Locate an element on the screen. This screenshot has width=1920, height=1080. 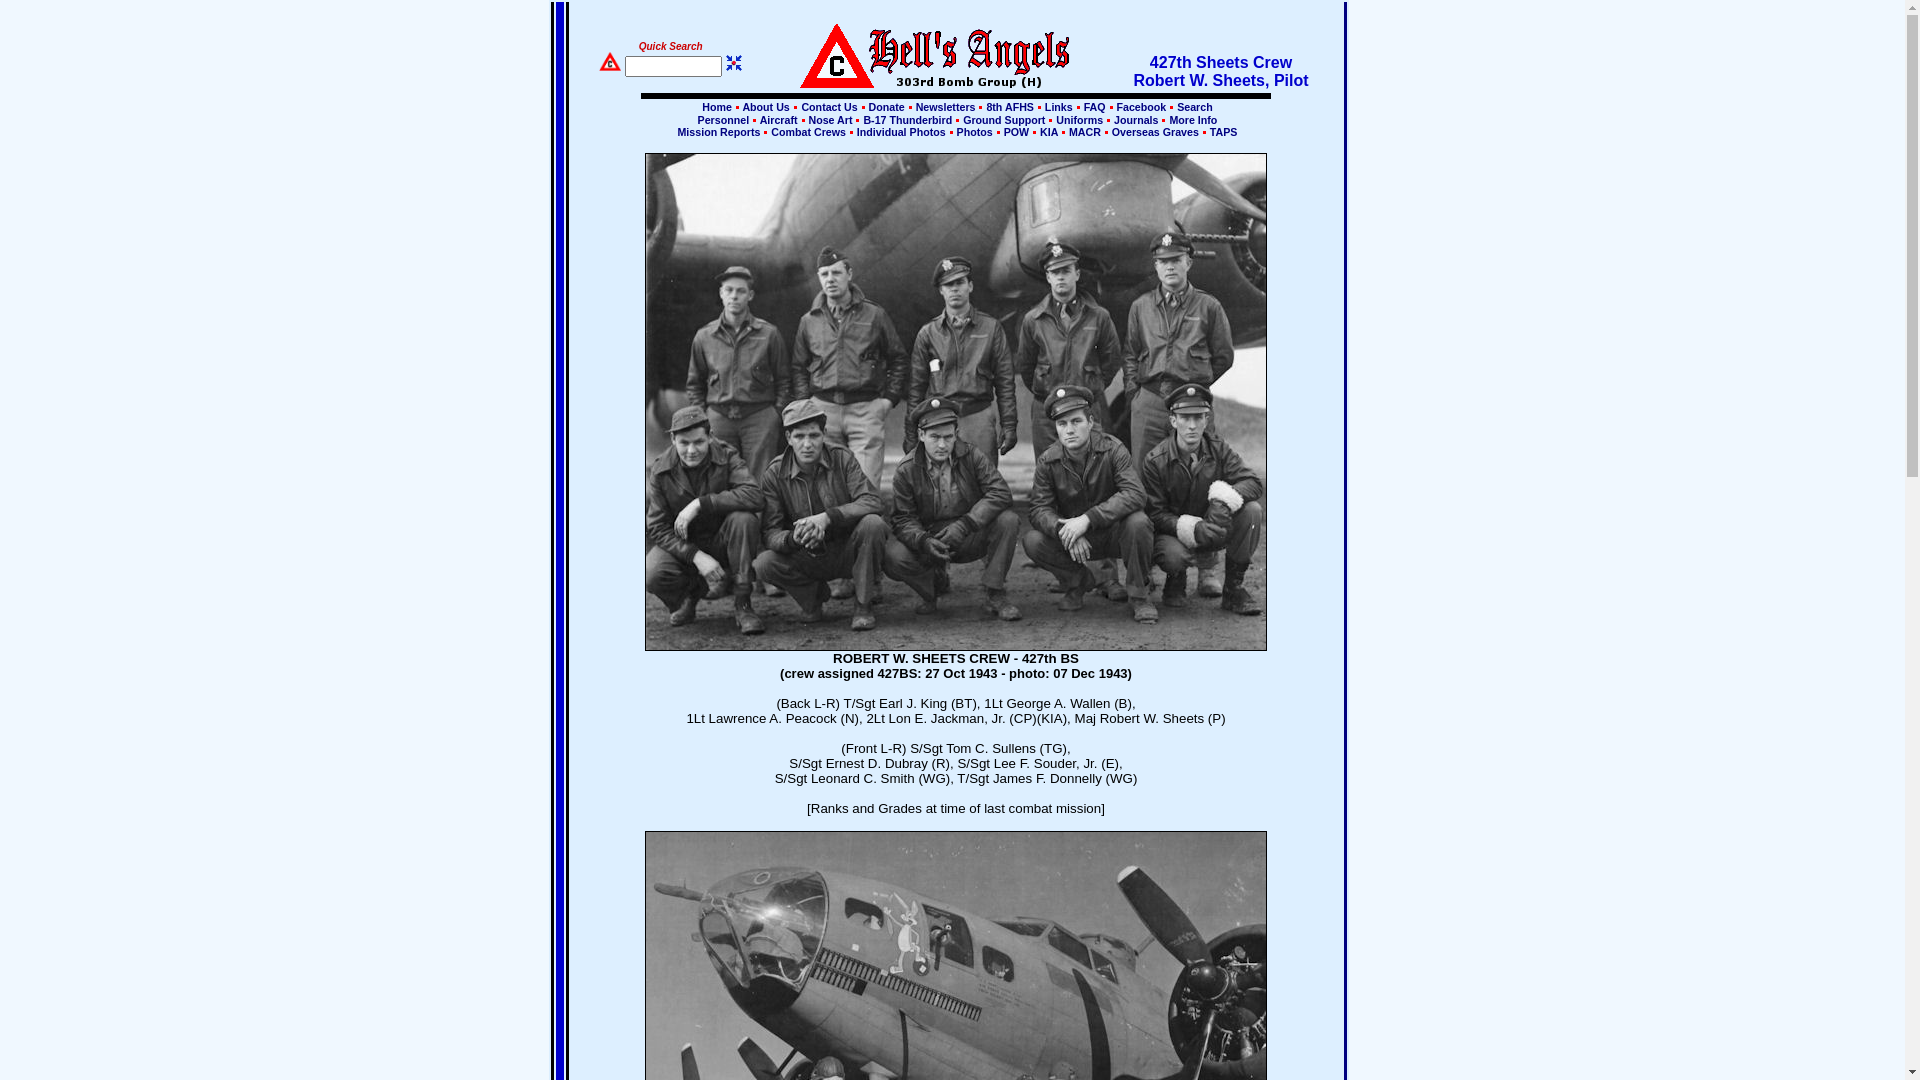
 Home is located at coordinates (717, 107).